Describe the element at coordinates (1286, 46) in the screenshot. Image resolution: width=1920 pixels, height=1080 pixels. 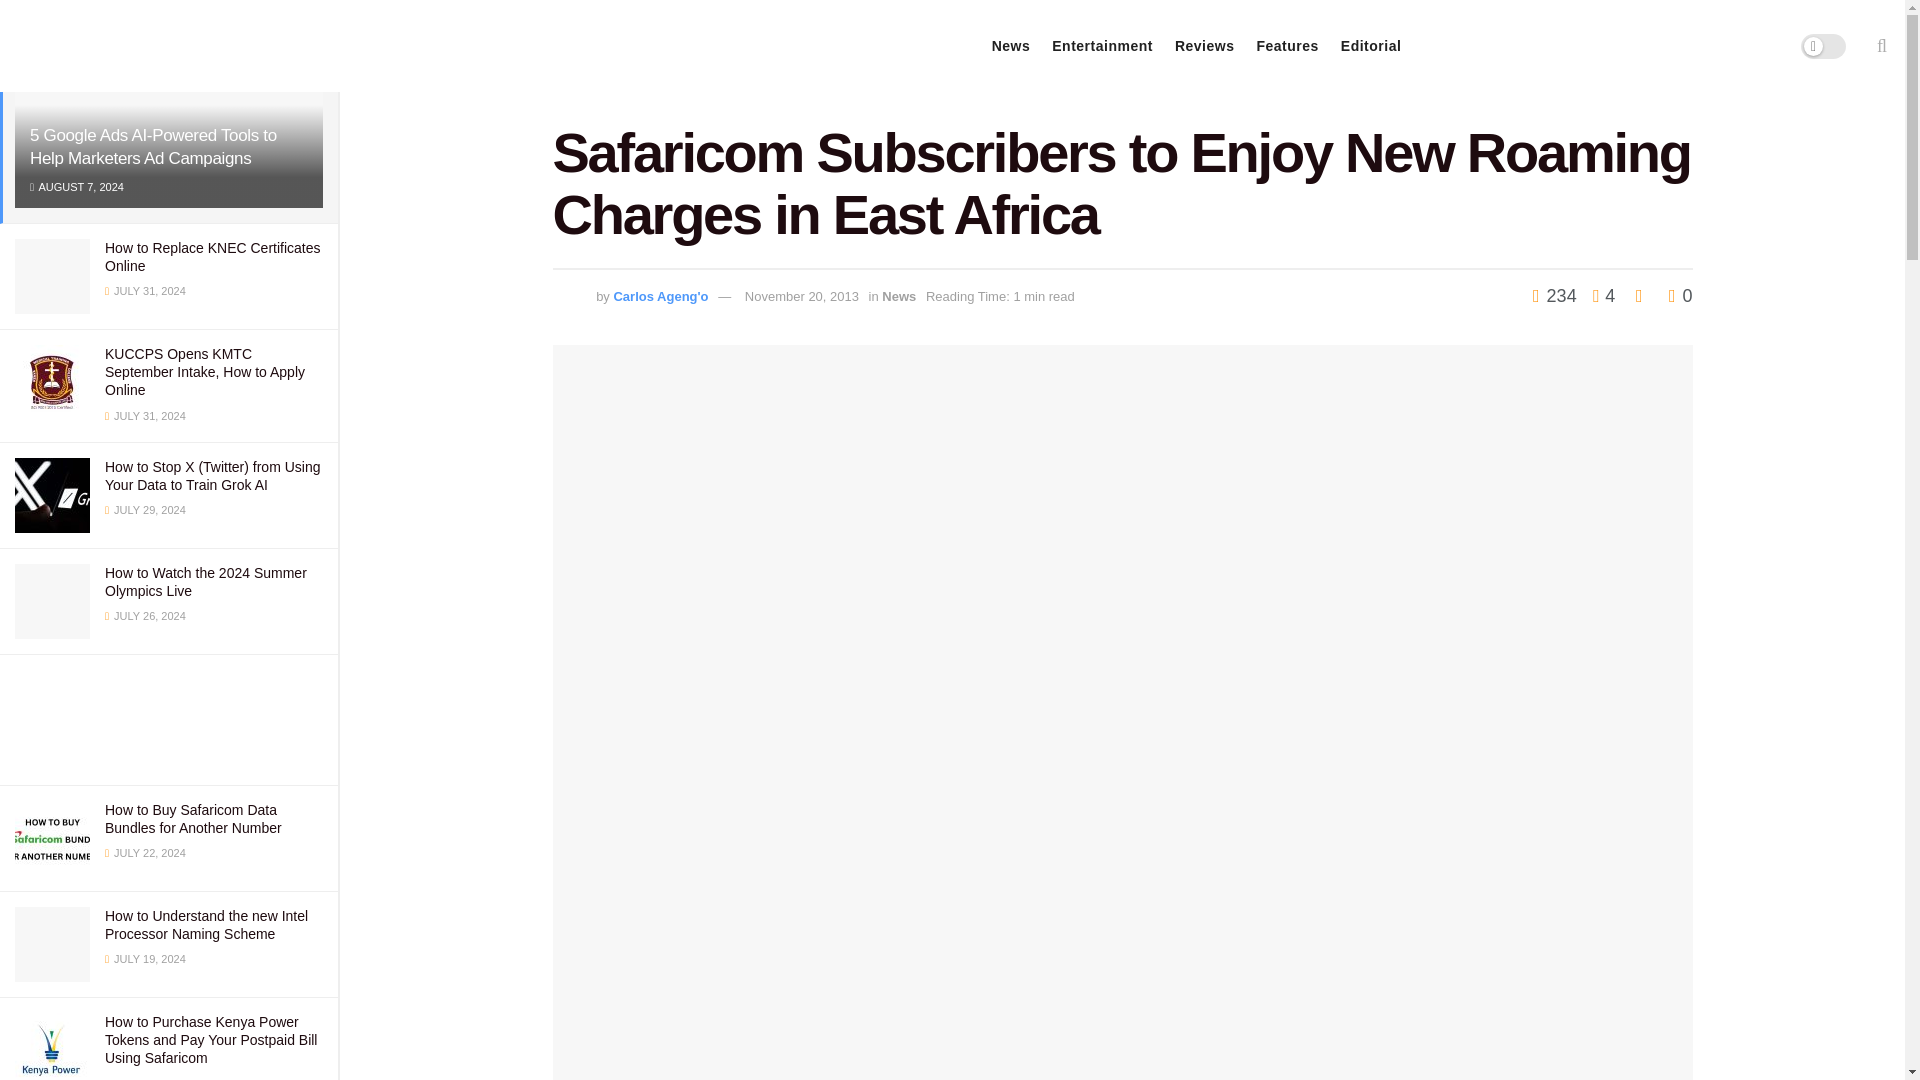
I see `Features` at that location.